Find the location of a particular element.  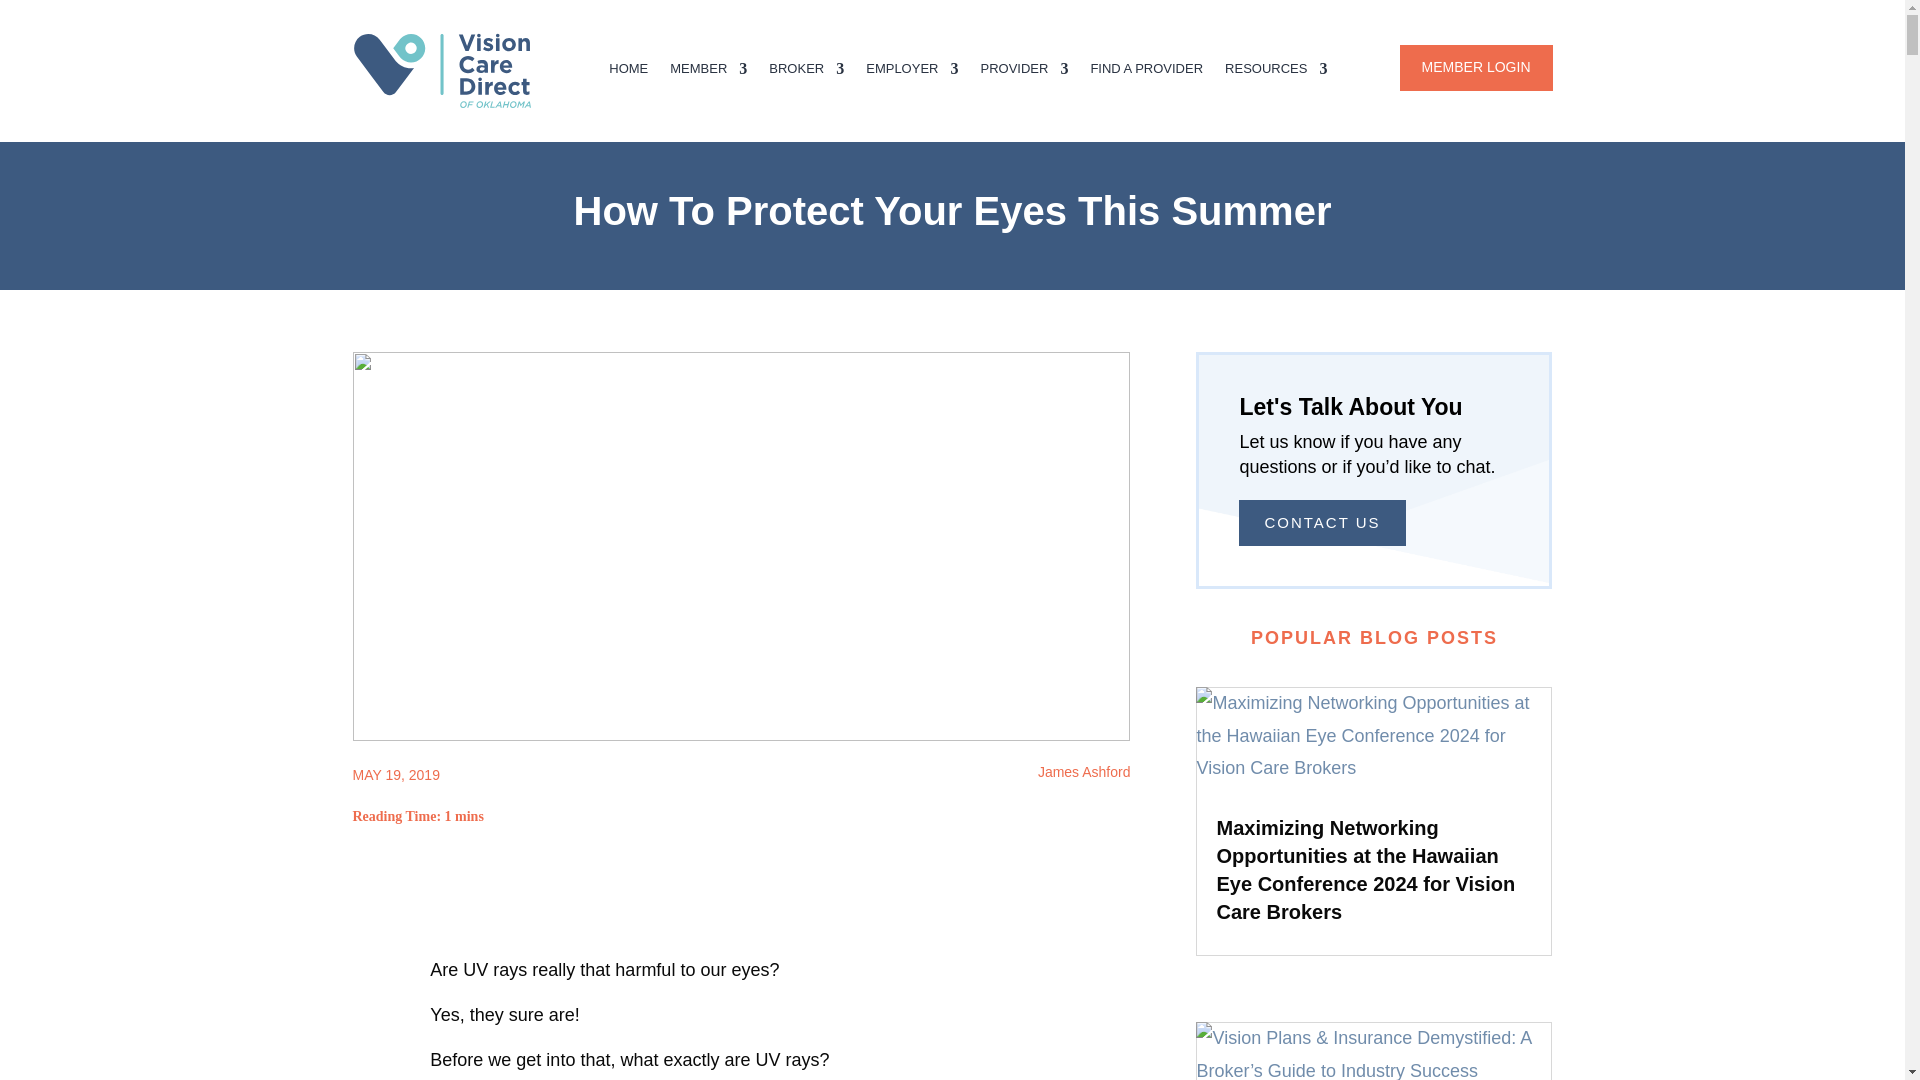

RESOURCES is located at coordinates (1275, 73).